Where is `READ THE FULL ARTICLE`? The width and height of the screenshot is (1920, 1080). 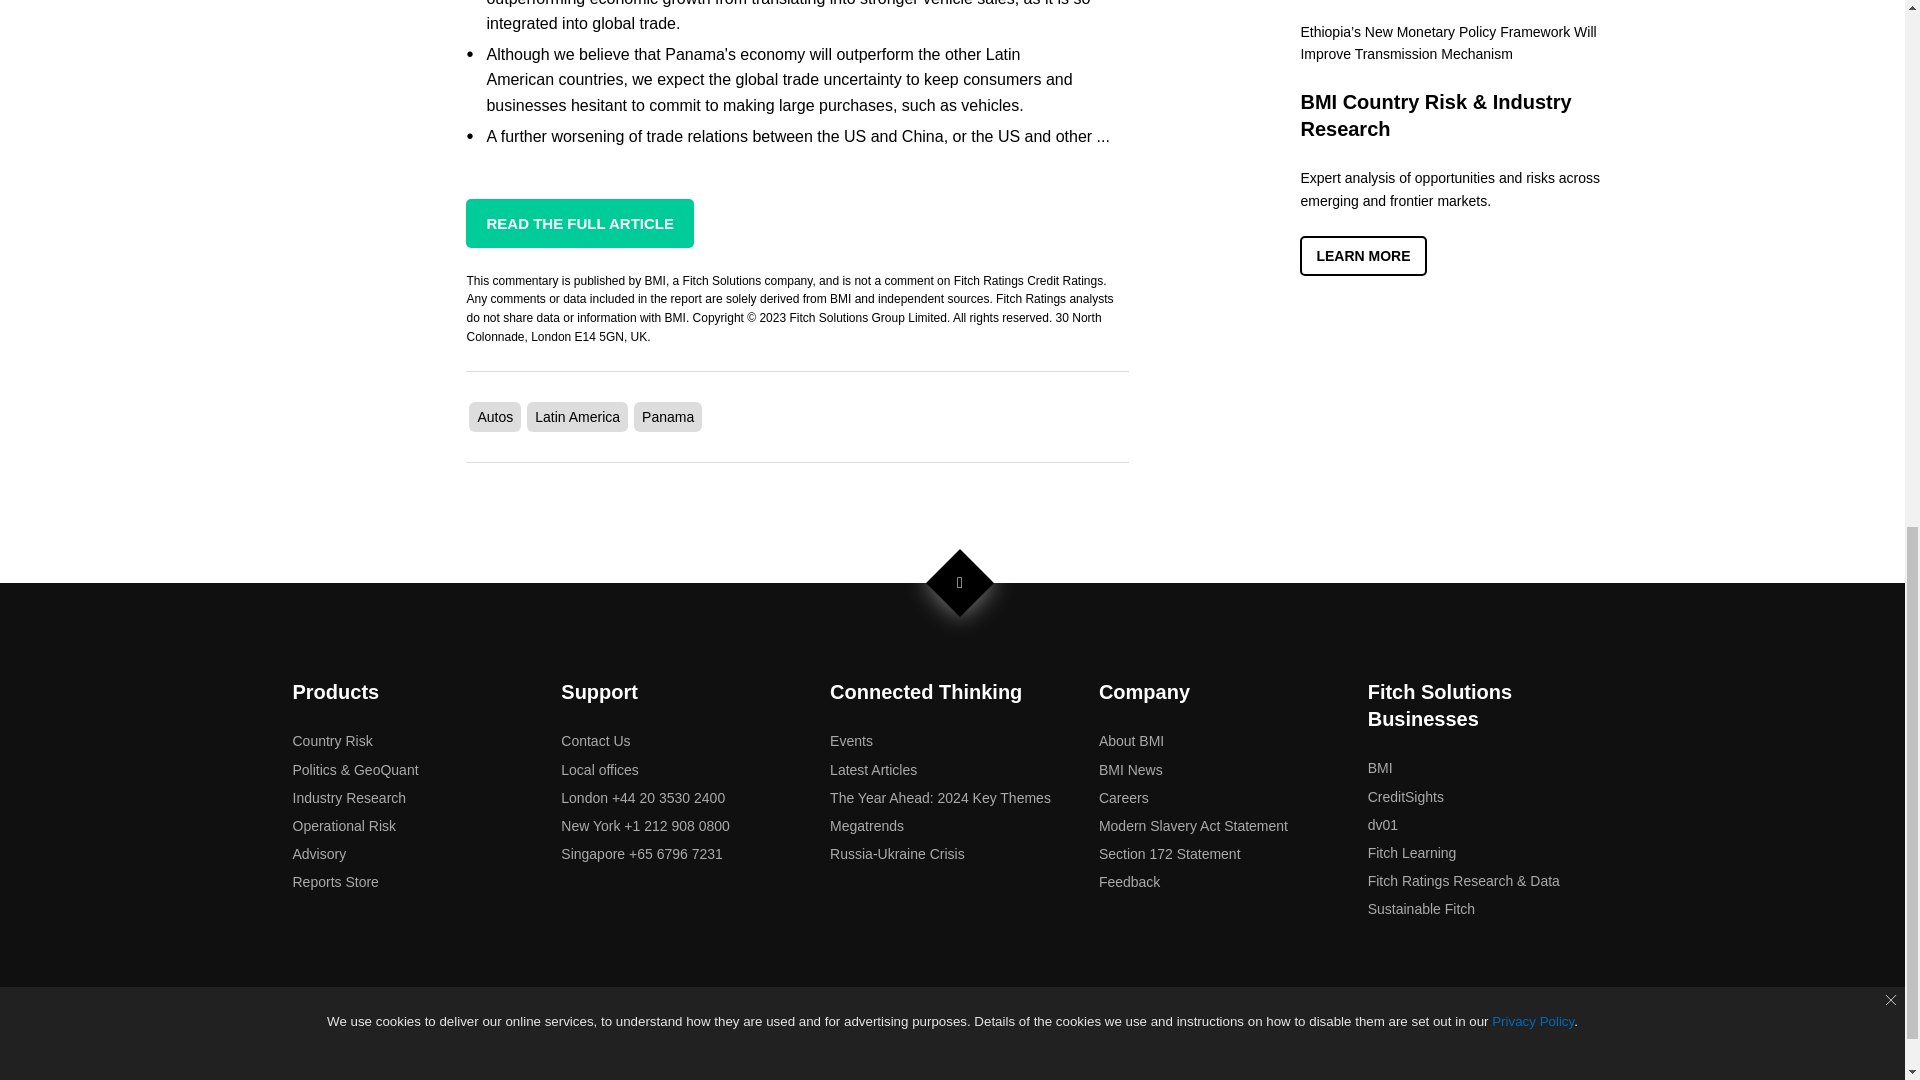
READ THE FULL ARTICLE is located at coordinates (580, 222).